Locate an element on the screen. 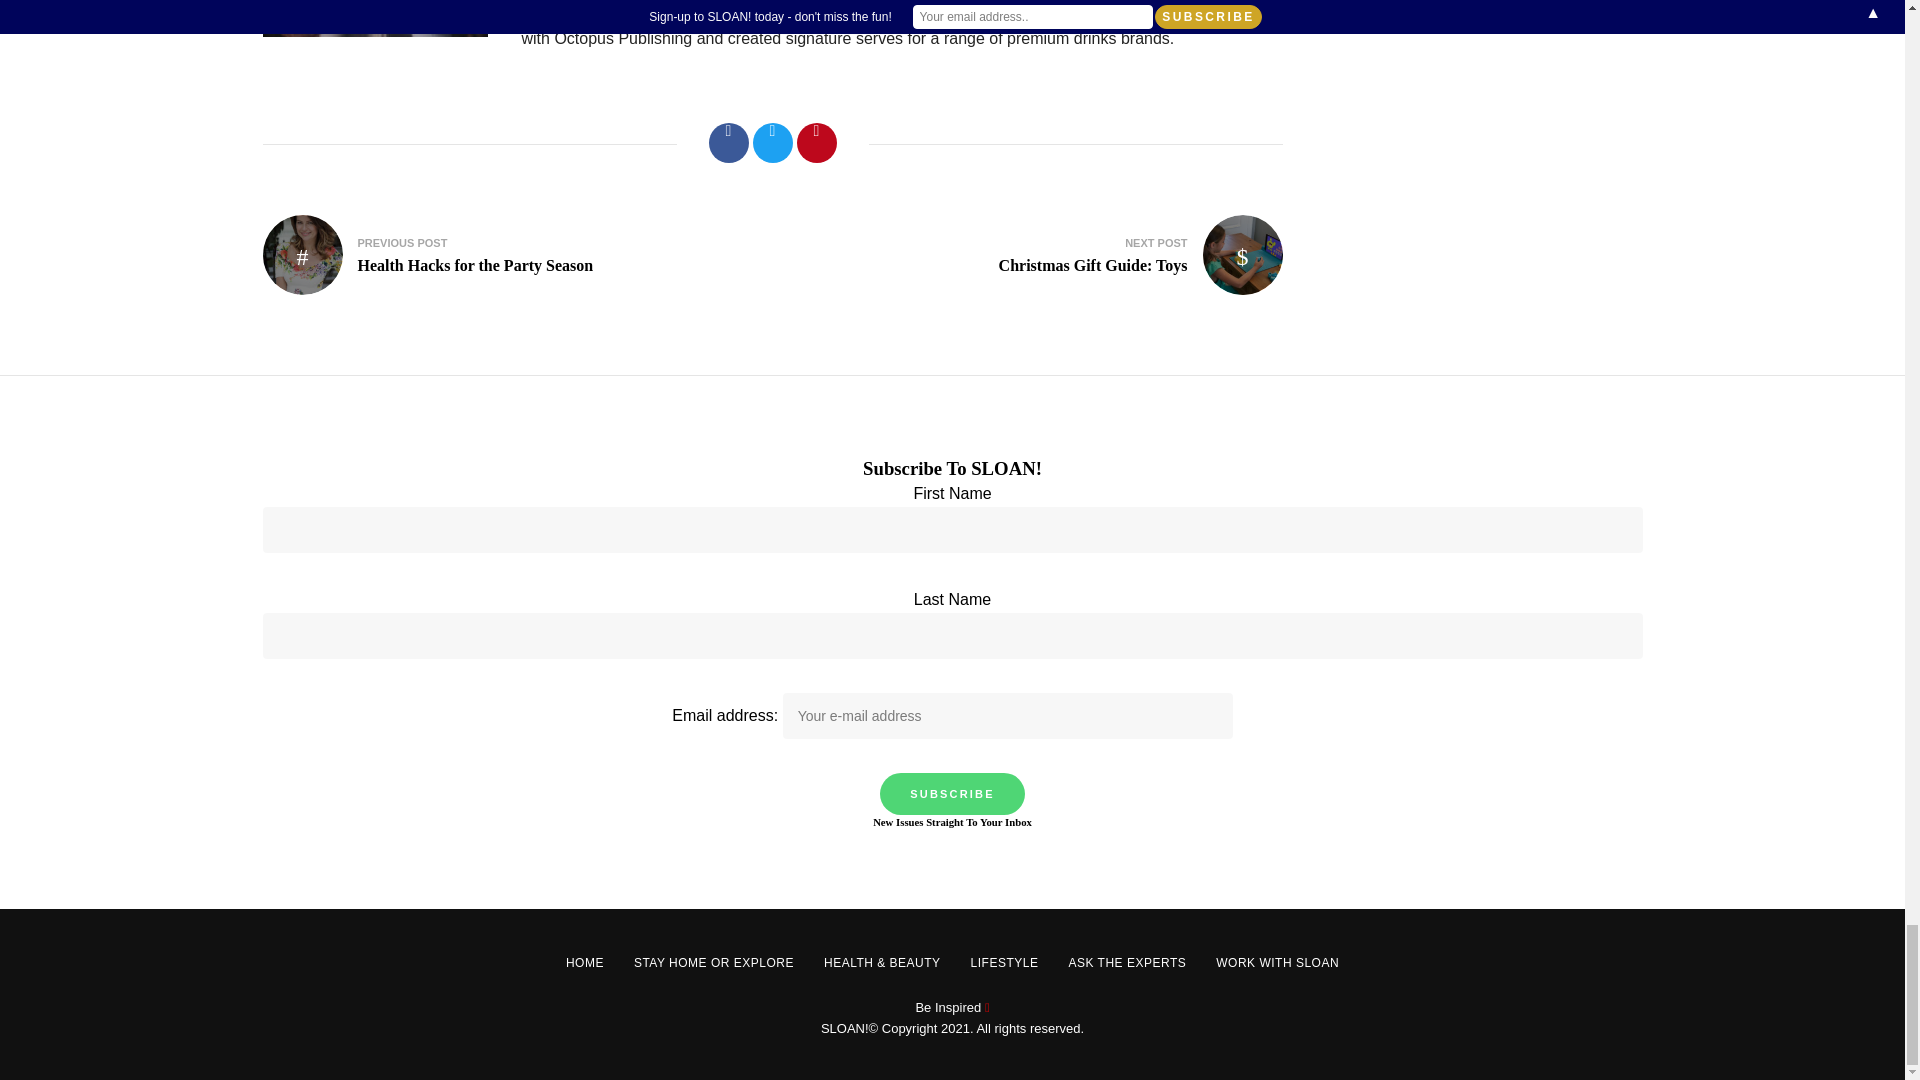  Pinterest is located at coordinates (816, 143).